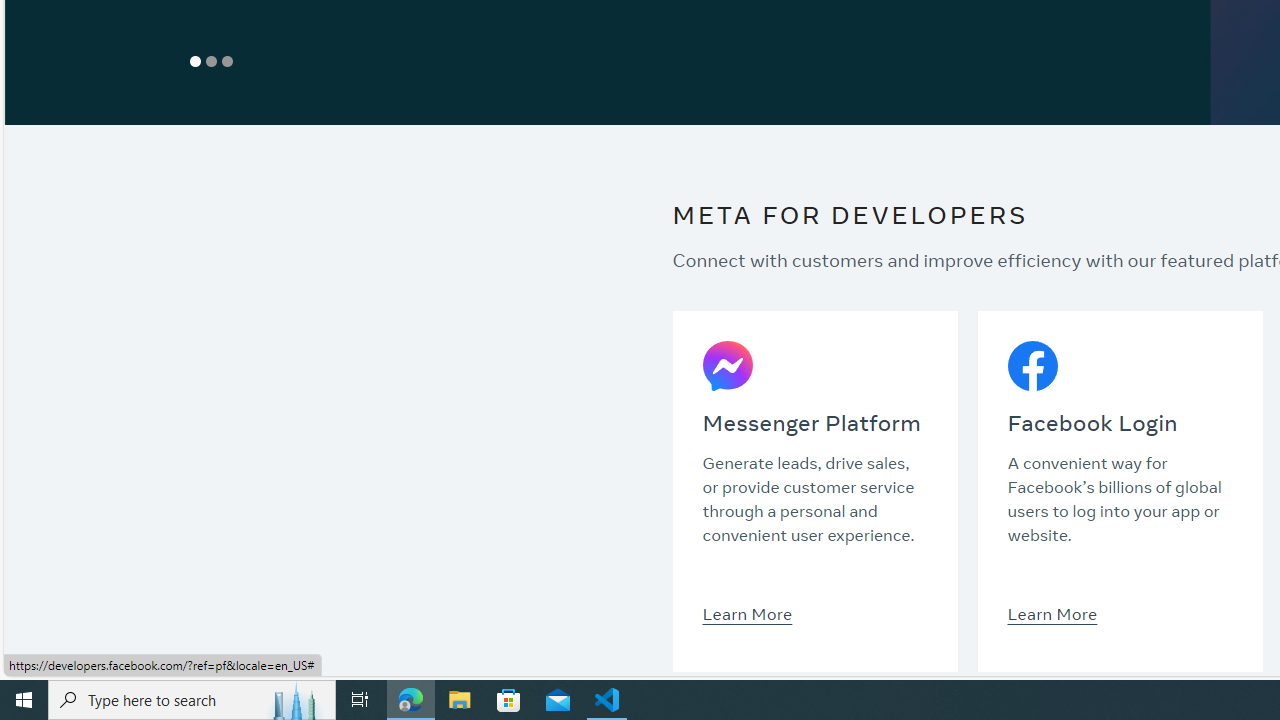 The image size is (1280, 720). What do you see at coordinates (194, 61) in the screenshot?
I see `Show Slide 1` at bounding box center [194, 61].